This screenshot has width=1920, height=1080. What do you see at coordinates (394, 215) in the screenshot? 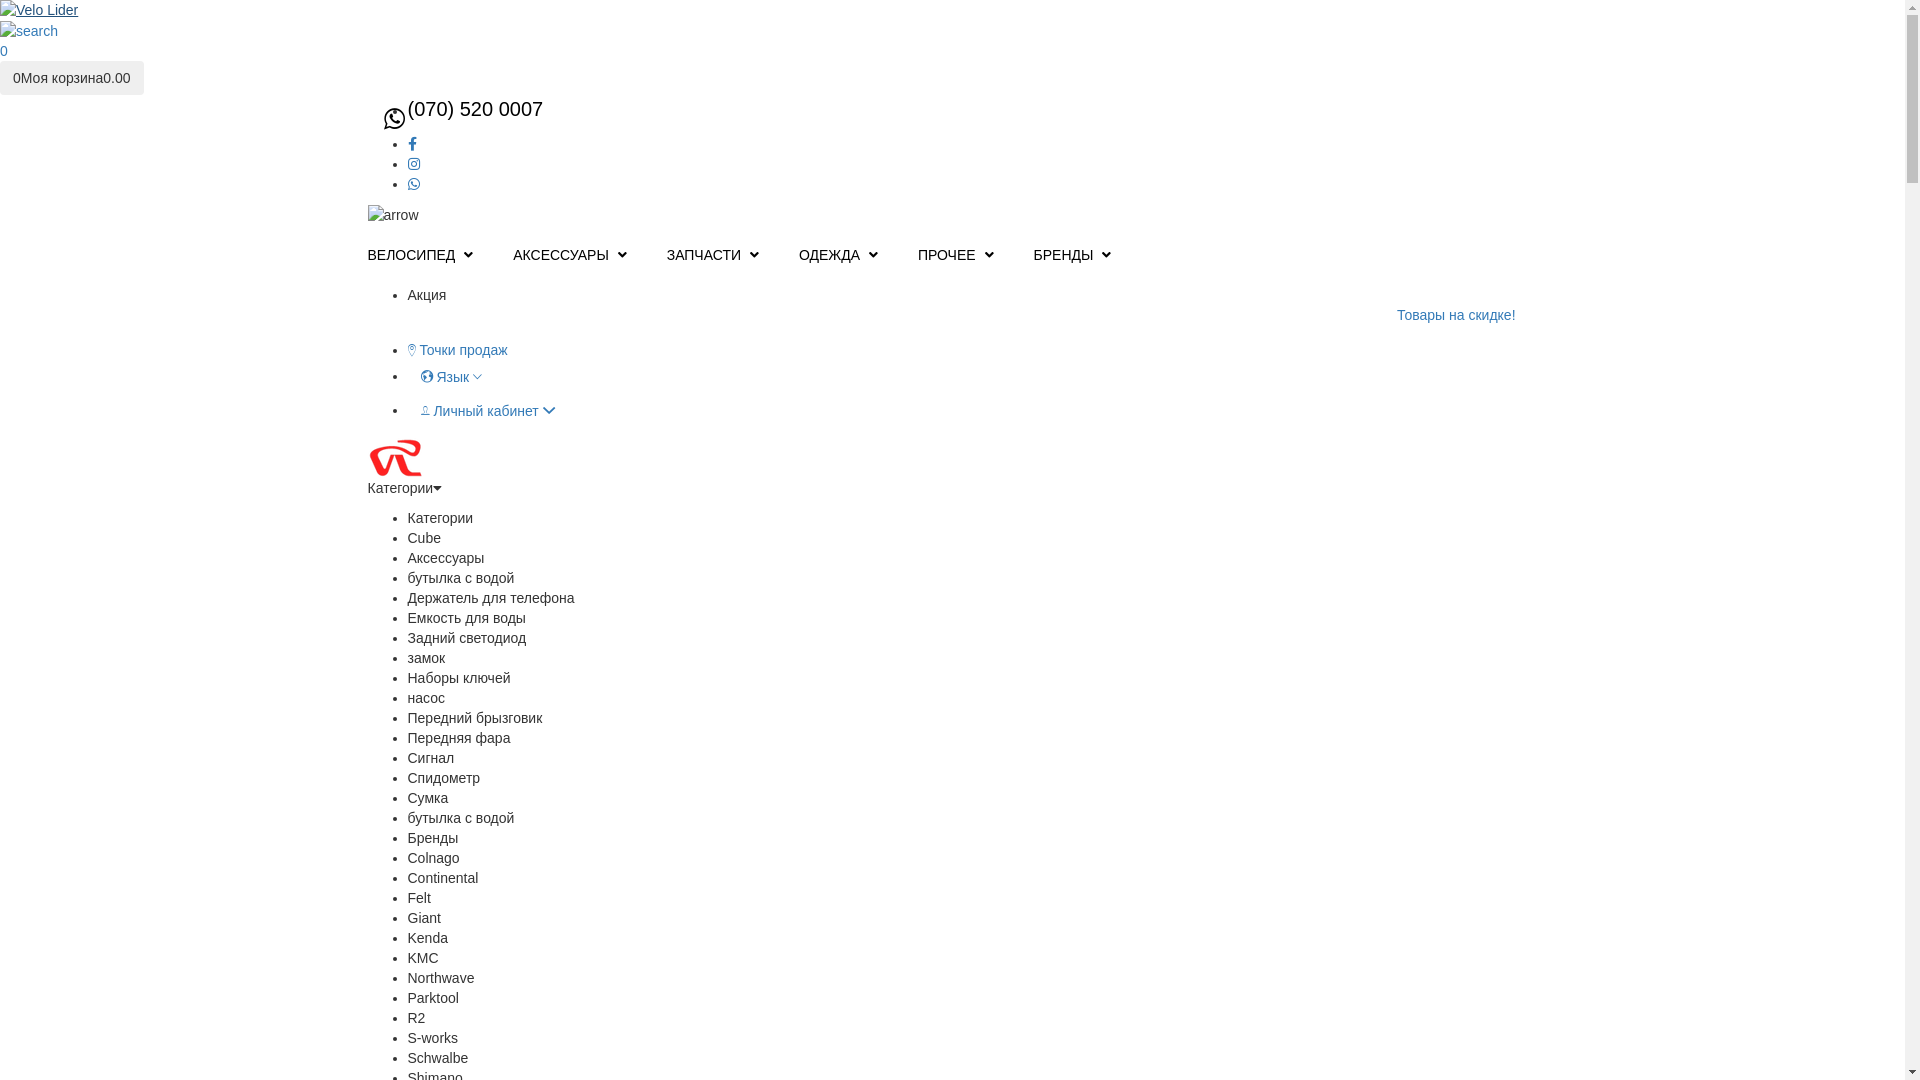
I see `Show/Hide` at bounding box center [394, 215].